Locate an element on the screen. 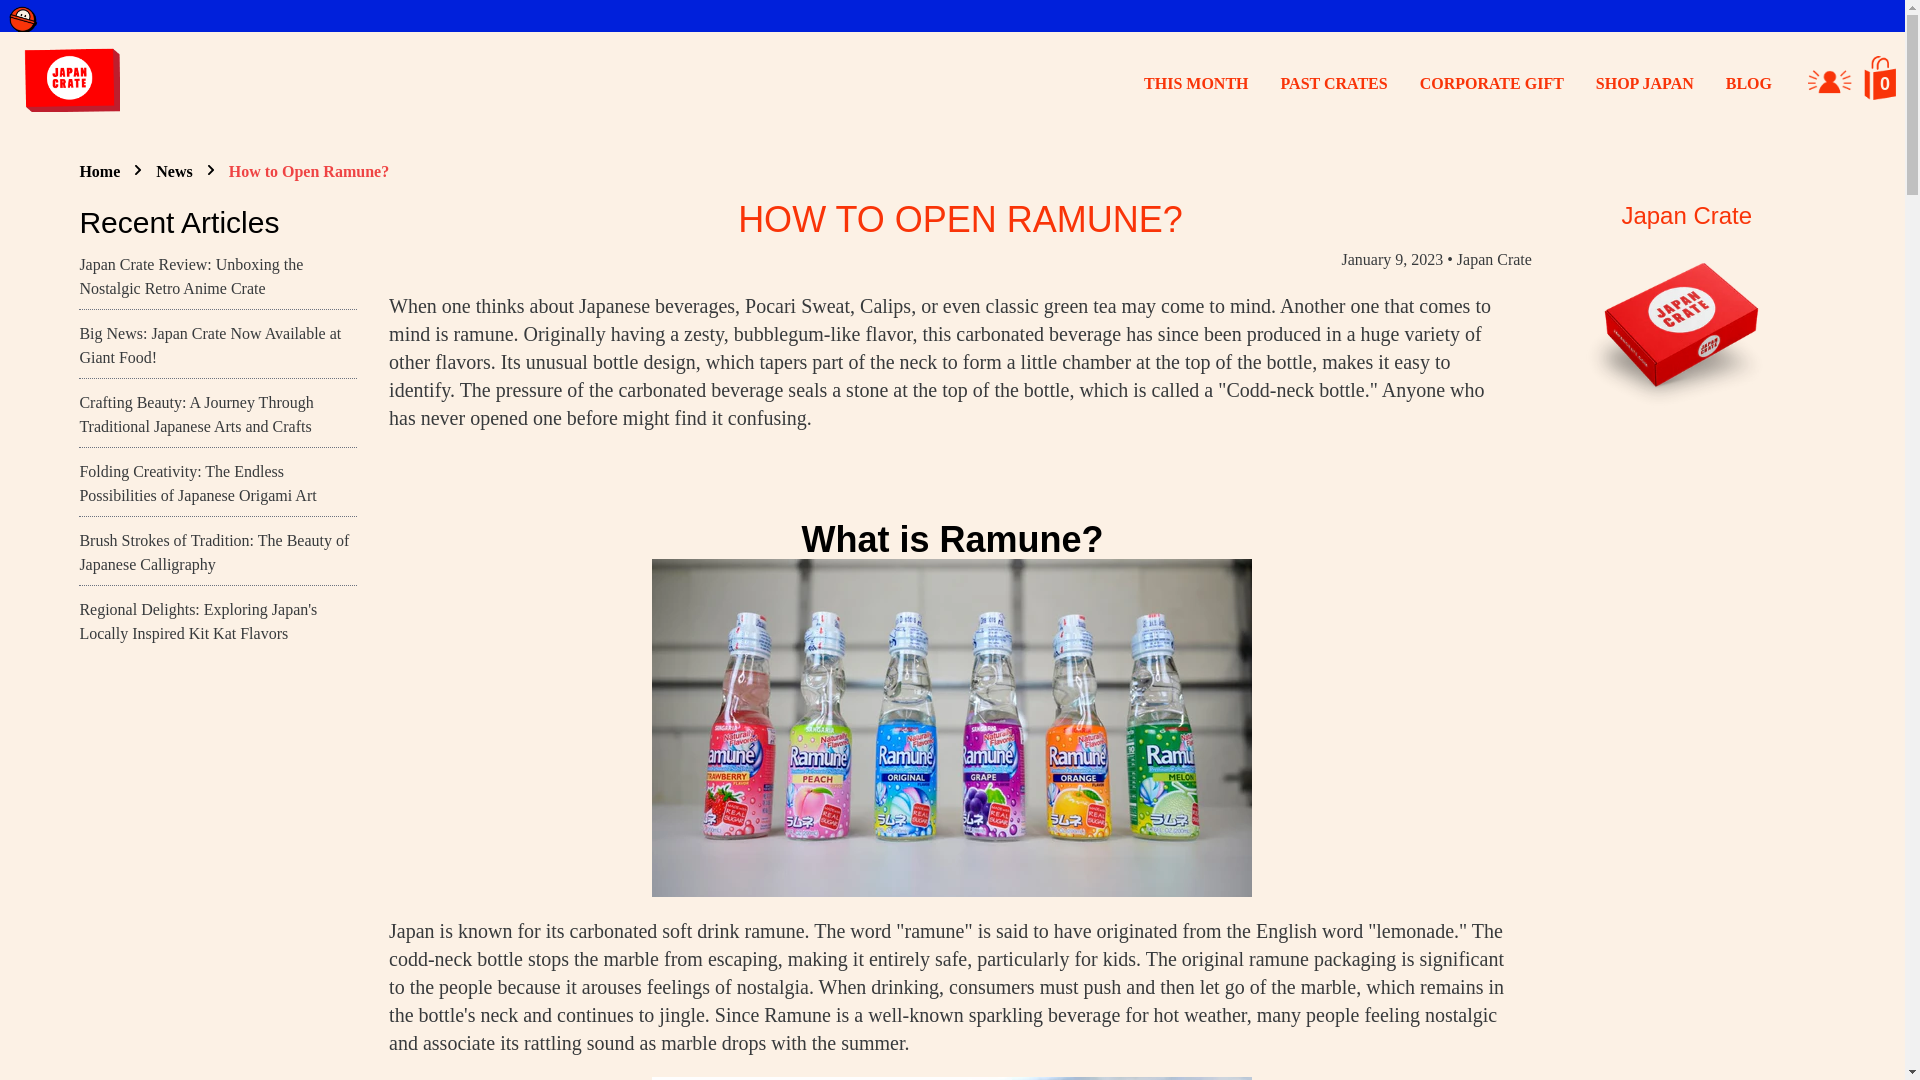 The width and height of the screenshot is (1920, 1080). PAST CRATES is located at coordinates (1334, 82).